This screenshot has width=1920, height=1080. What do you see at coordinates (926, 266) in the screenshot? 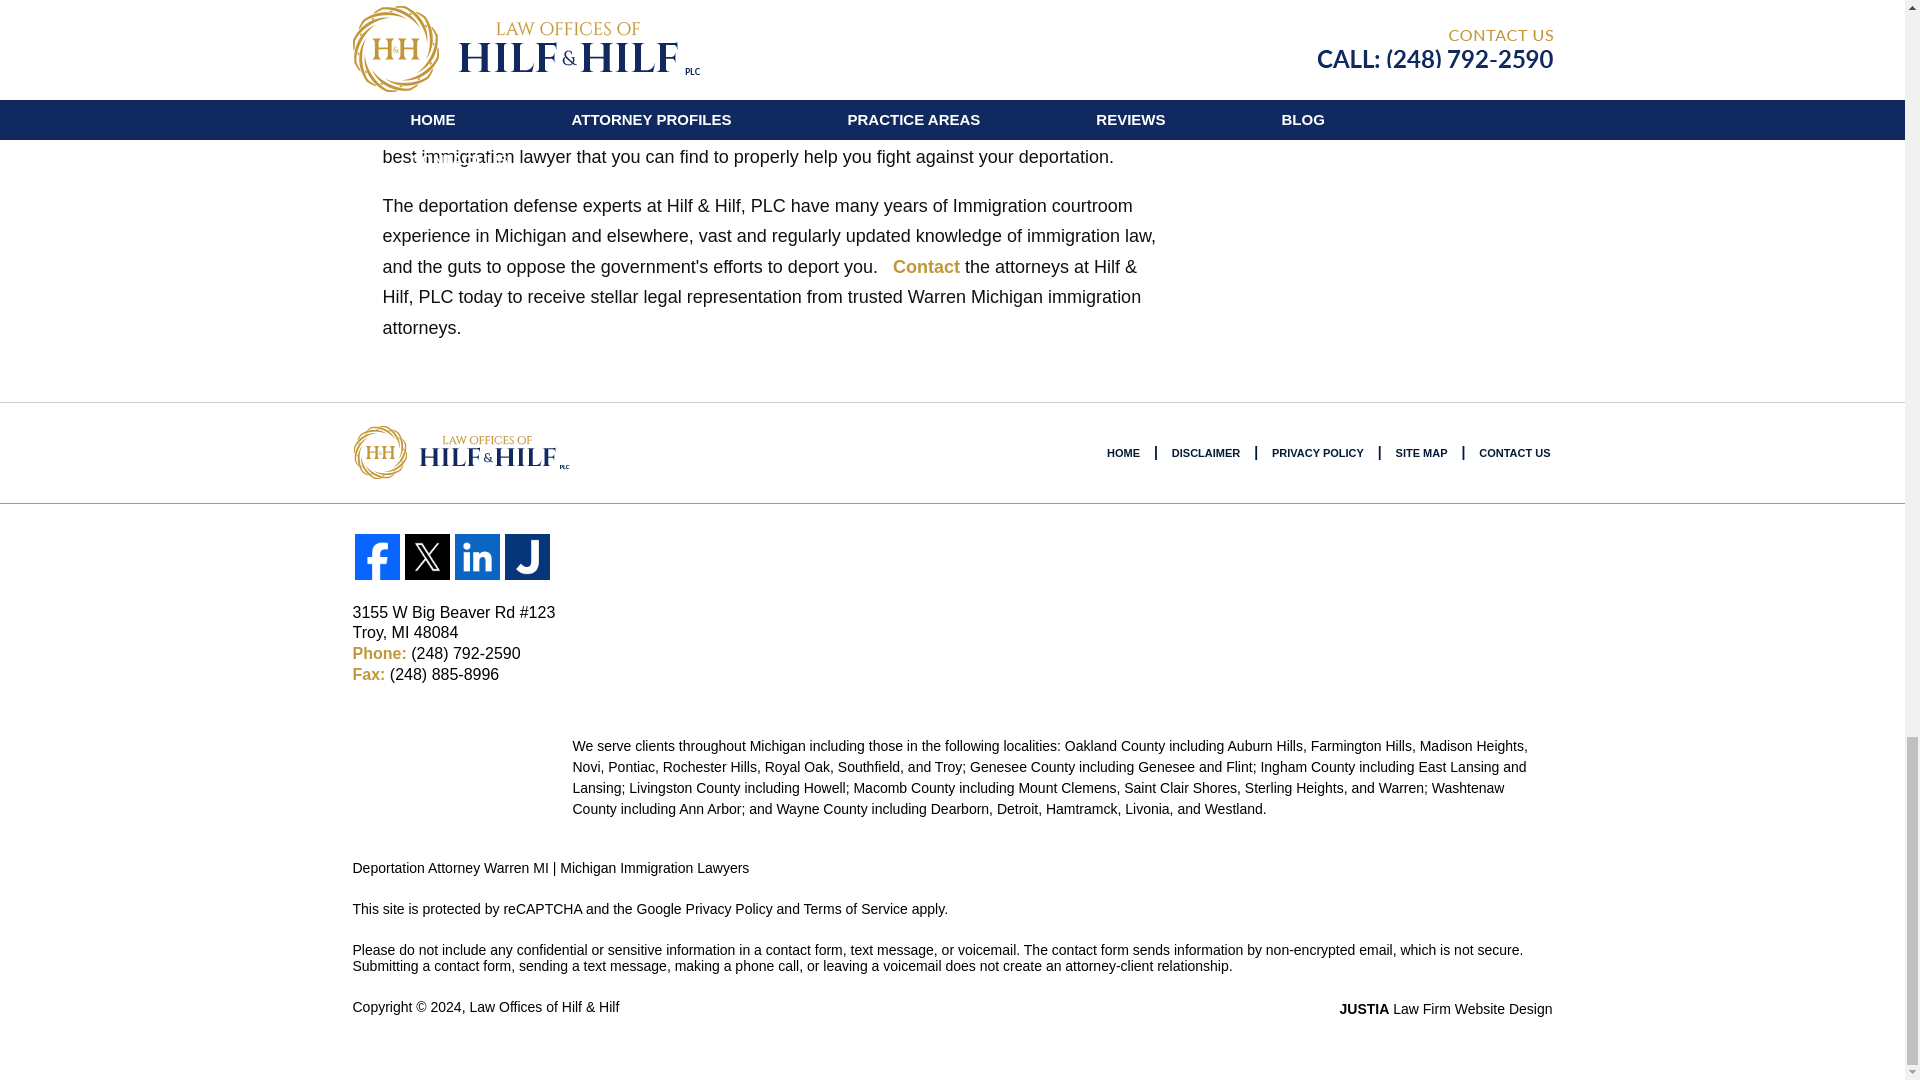
I see `Contact` at bounding box center [926, 266].